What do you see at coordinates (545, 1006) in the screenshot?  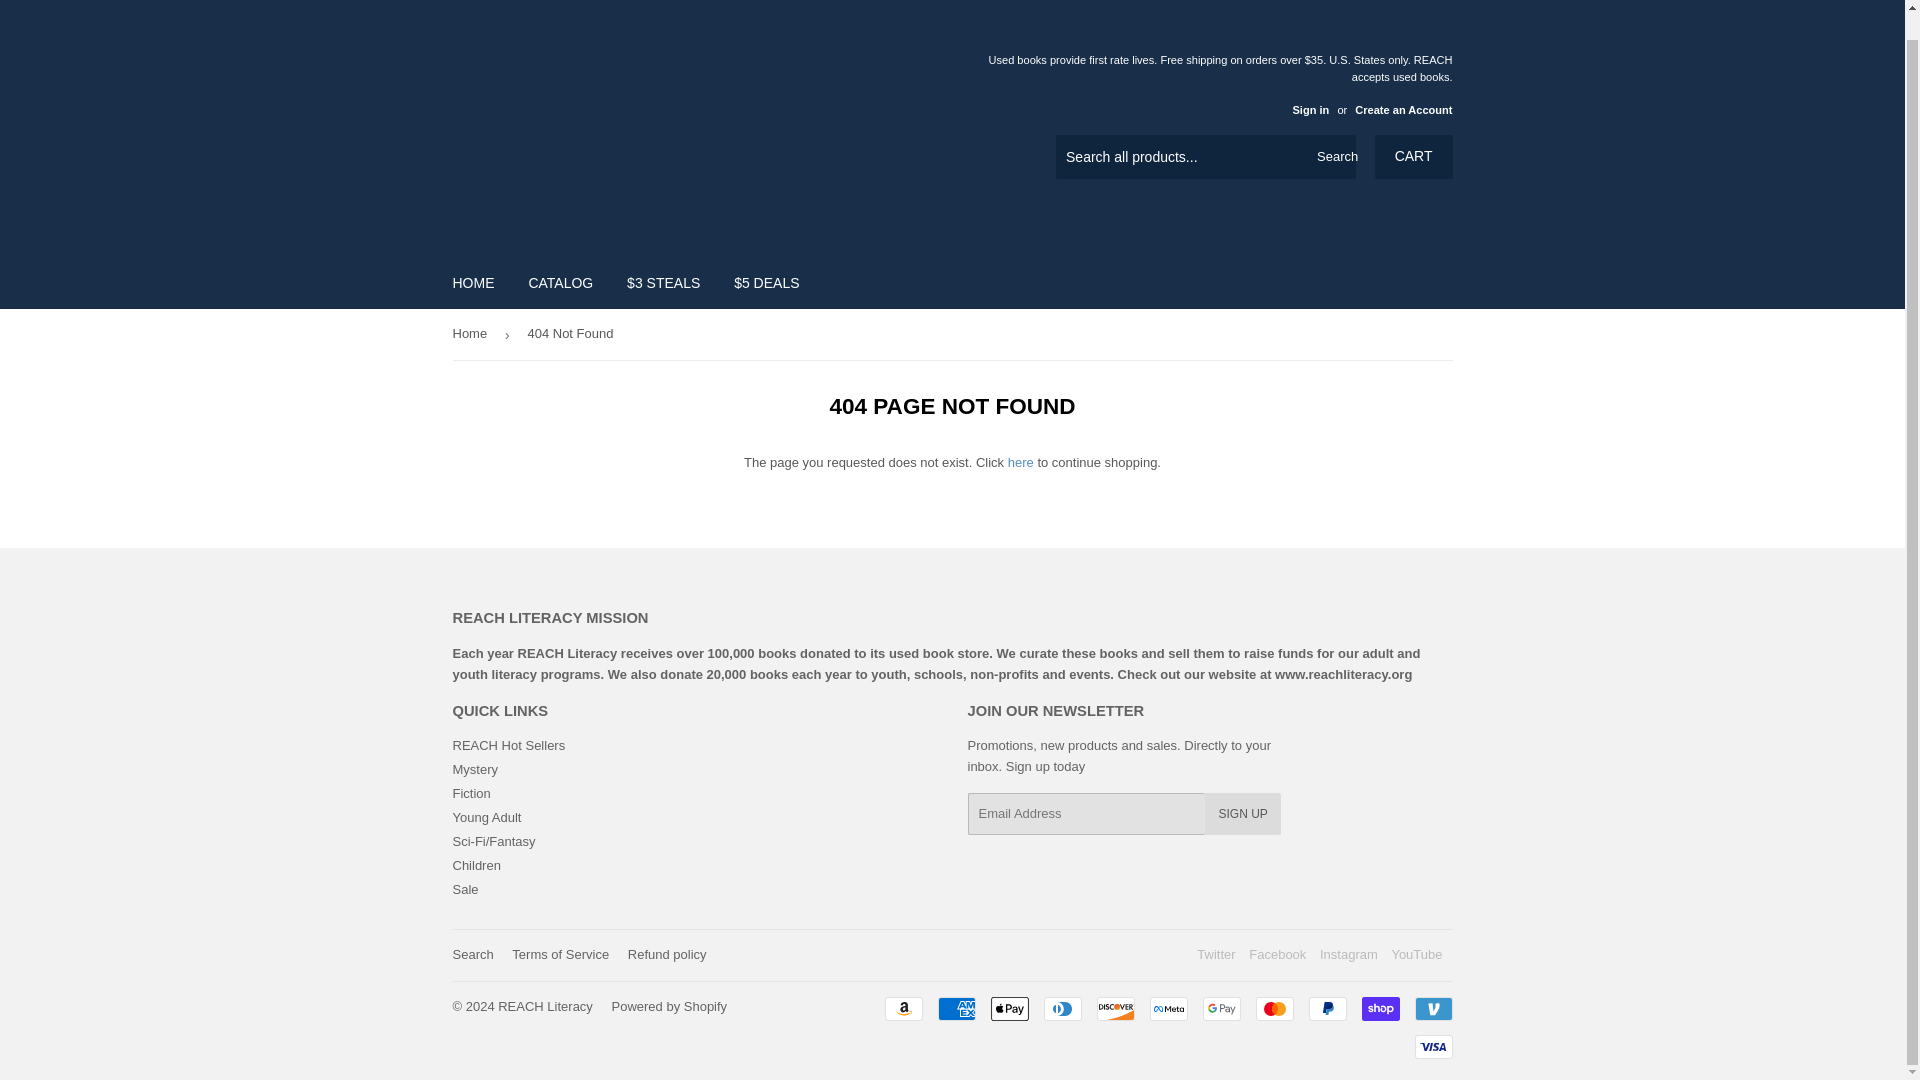 I see `REACH Literacy` at bounding box center [545, 1006].